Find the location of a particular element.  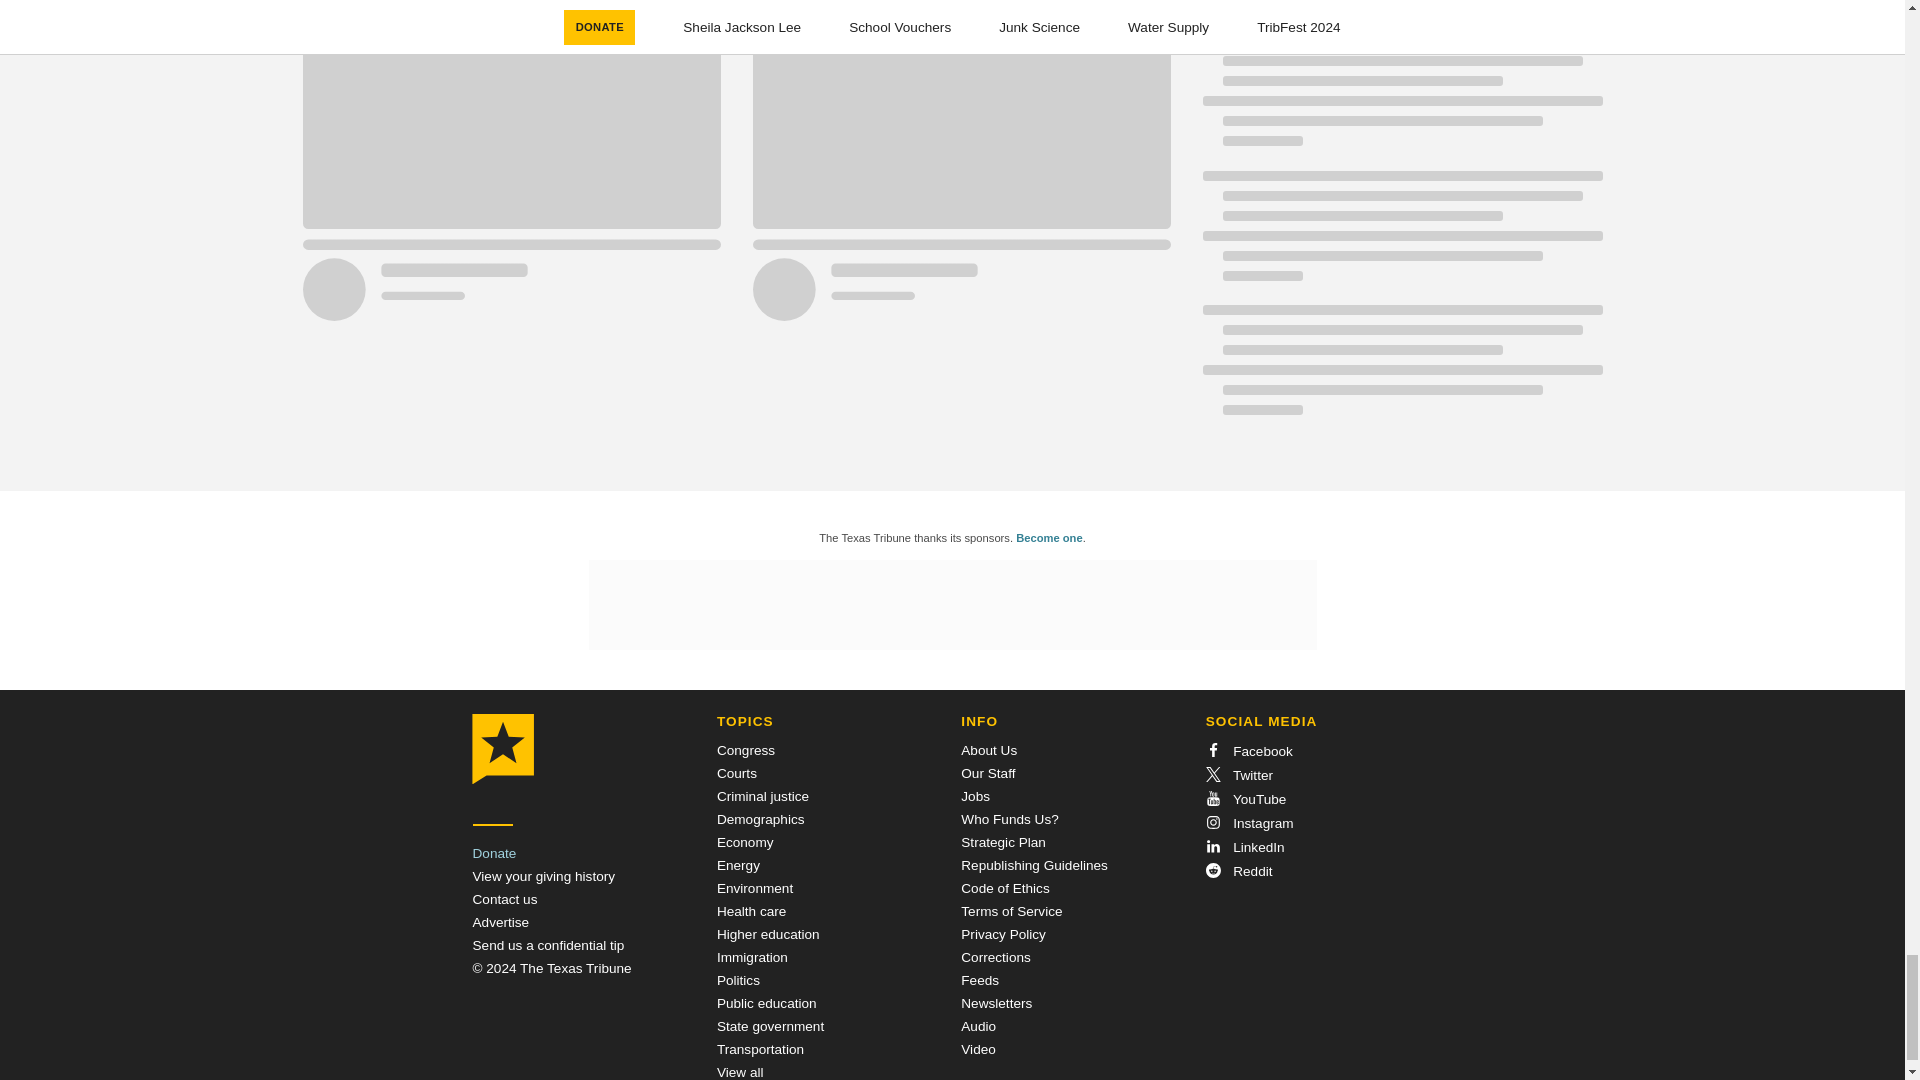

Advertise is located at coordinates (500, 922).